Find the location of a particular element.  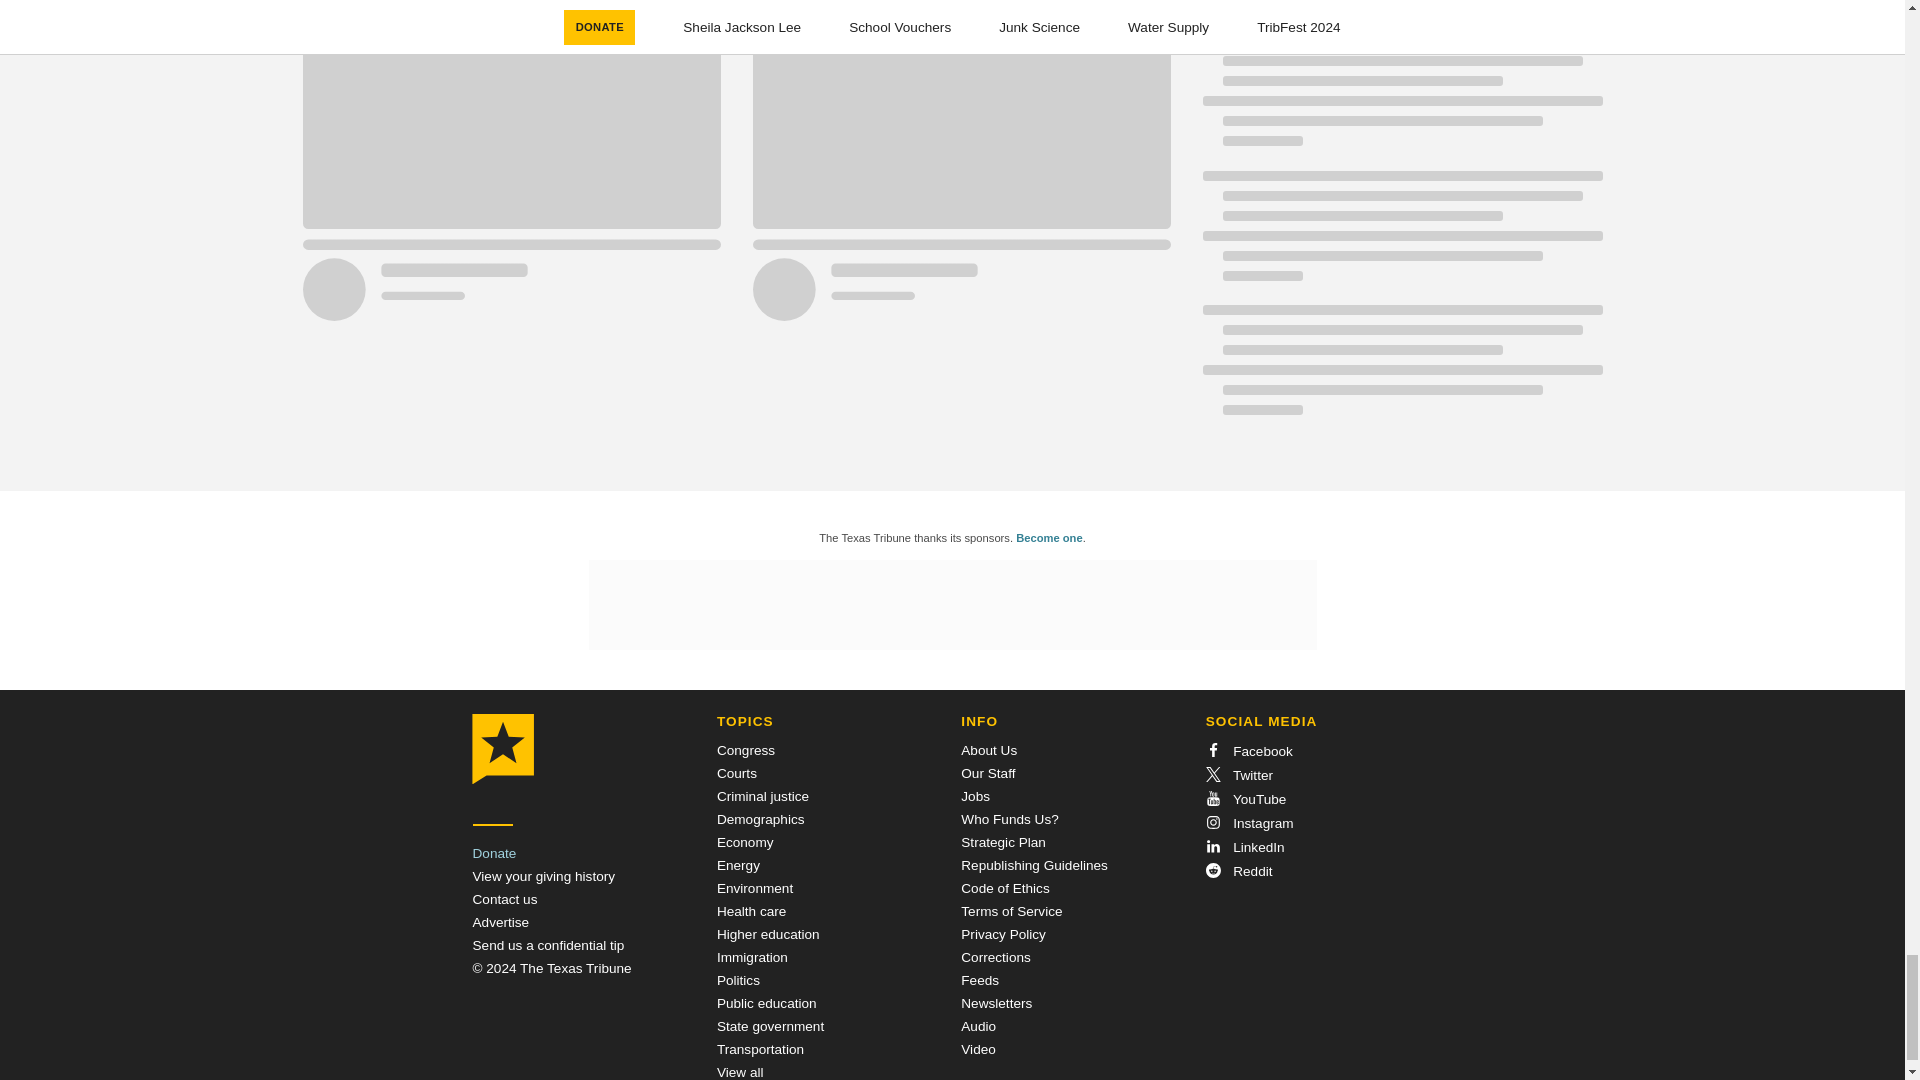

Advertise is located at coordinates (500, 922).